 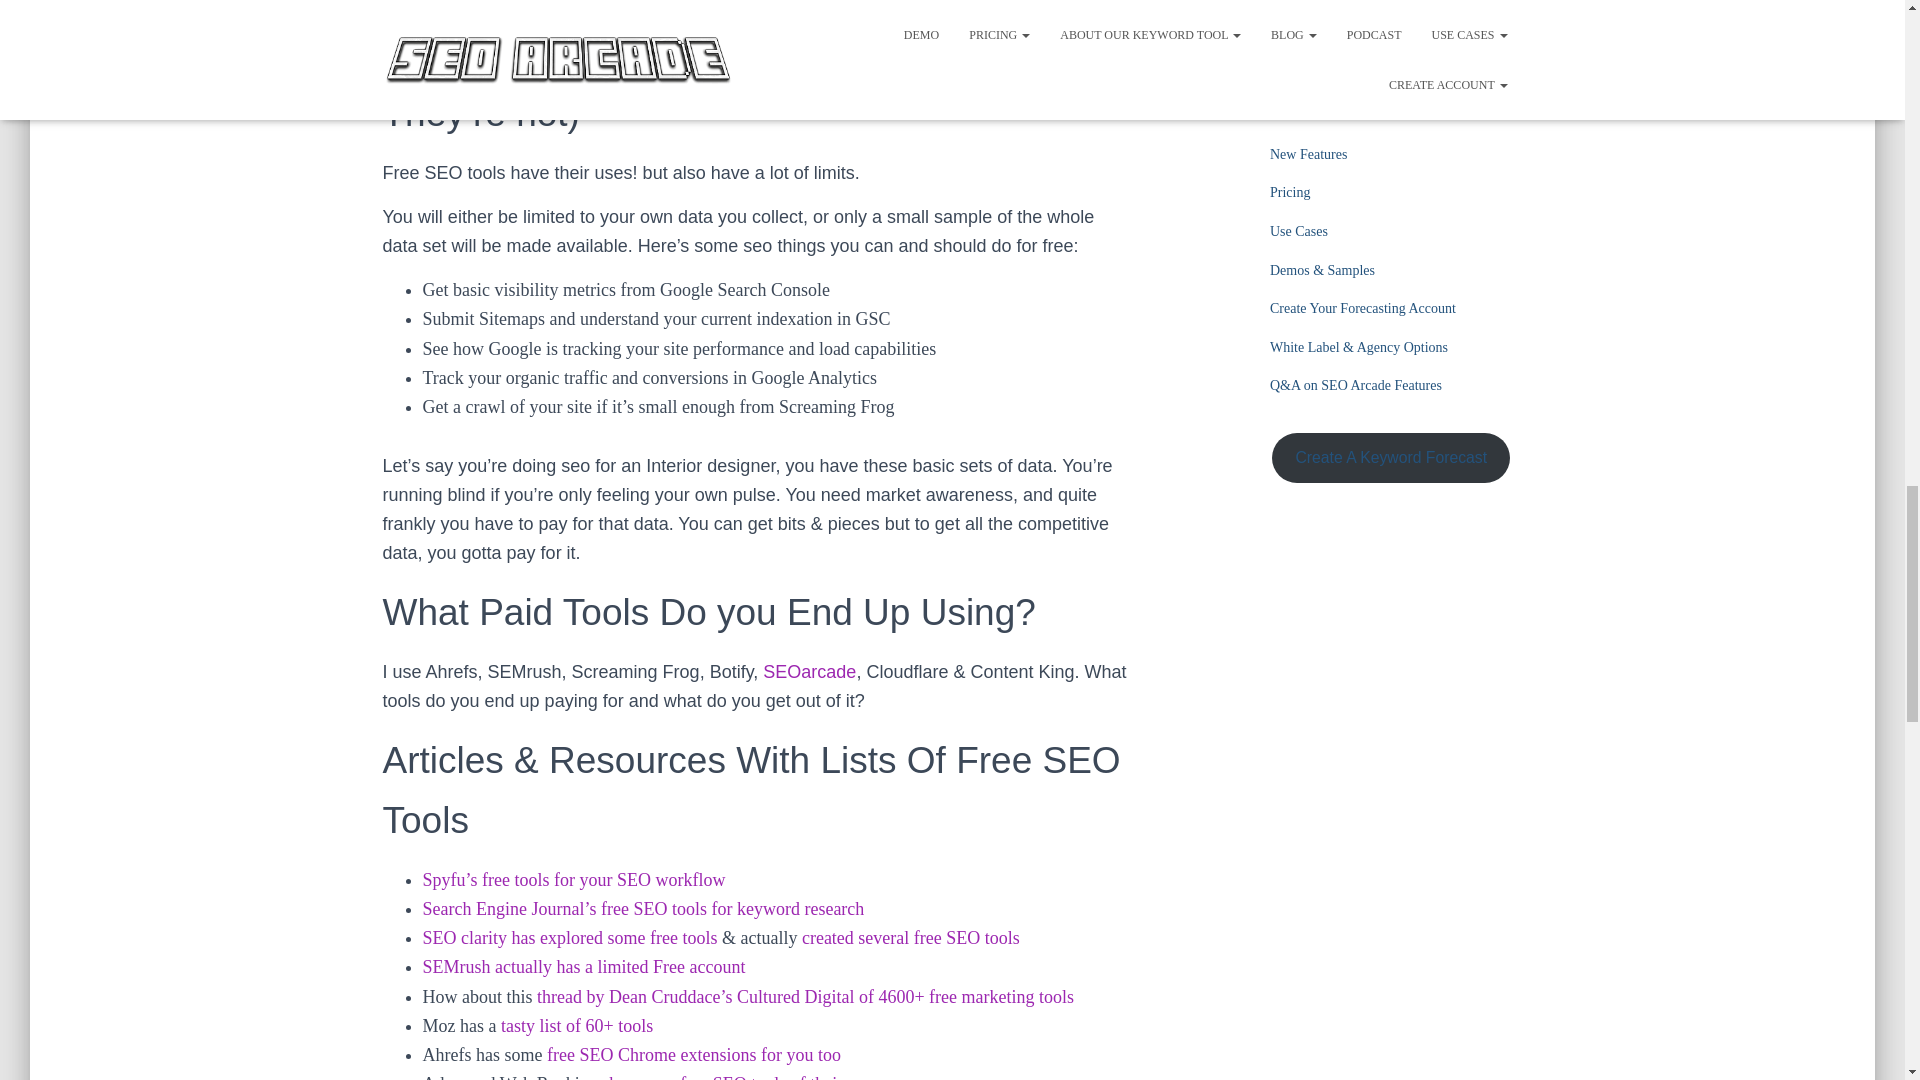 I want to click on SEO clarity has explored some free tools, so click(x=569, y=938).